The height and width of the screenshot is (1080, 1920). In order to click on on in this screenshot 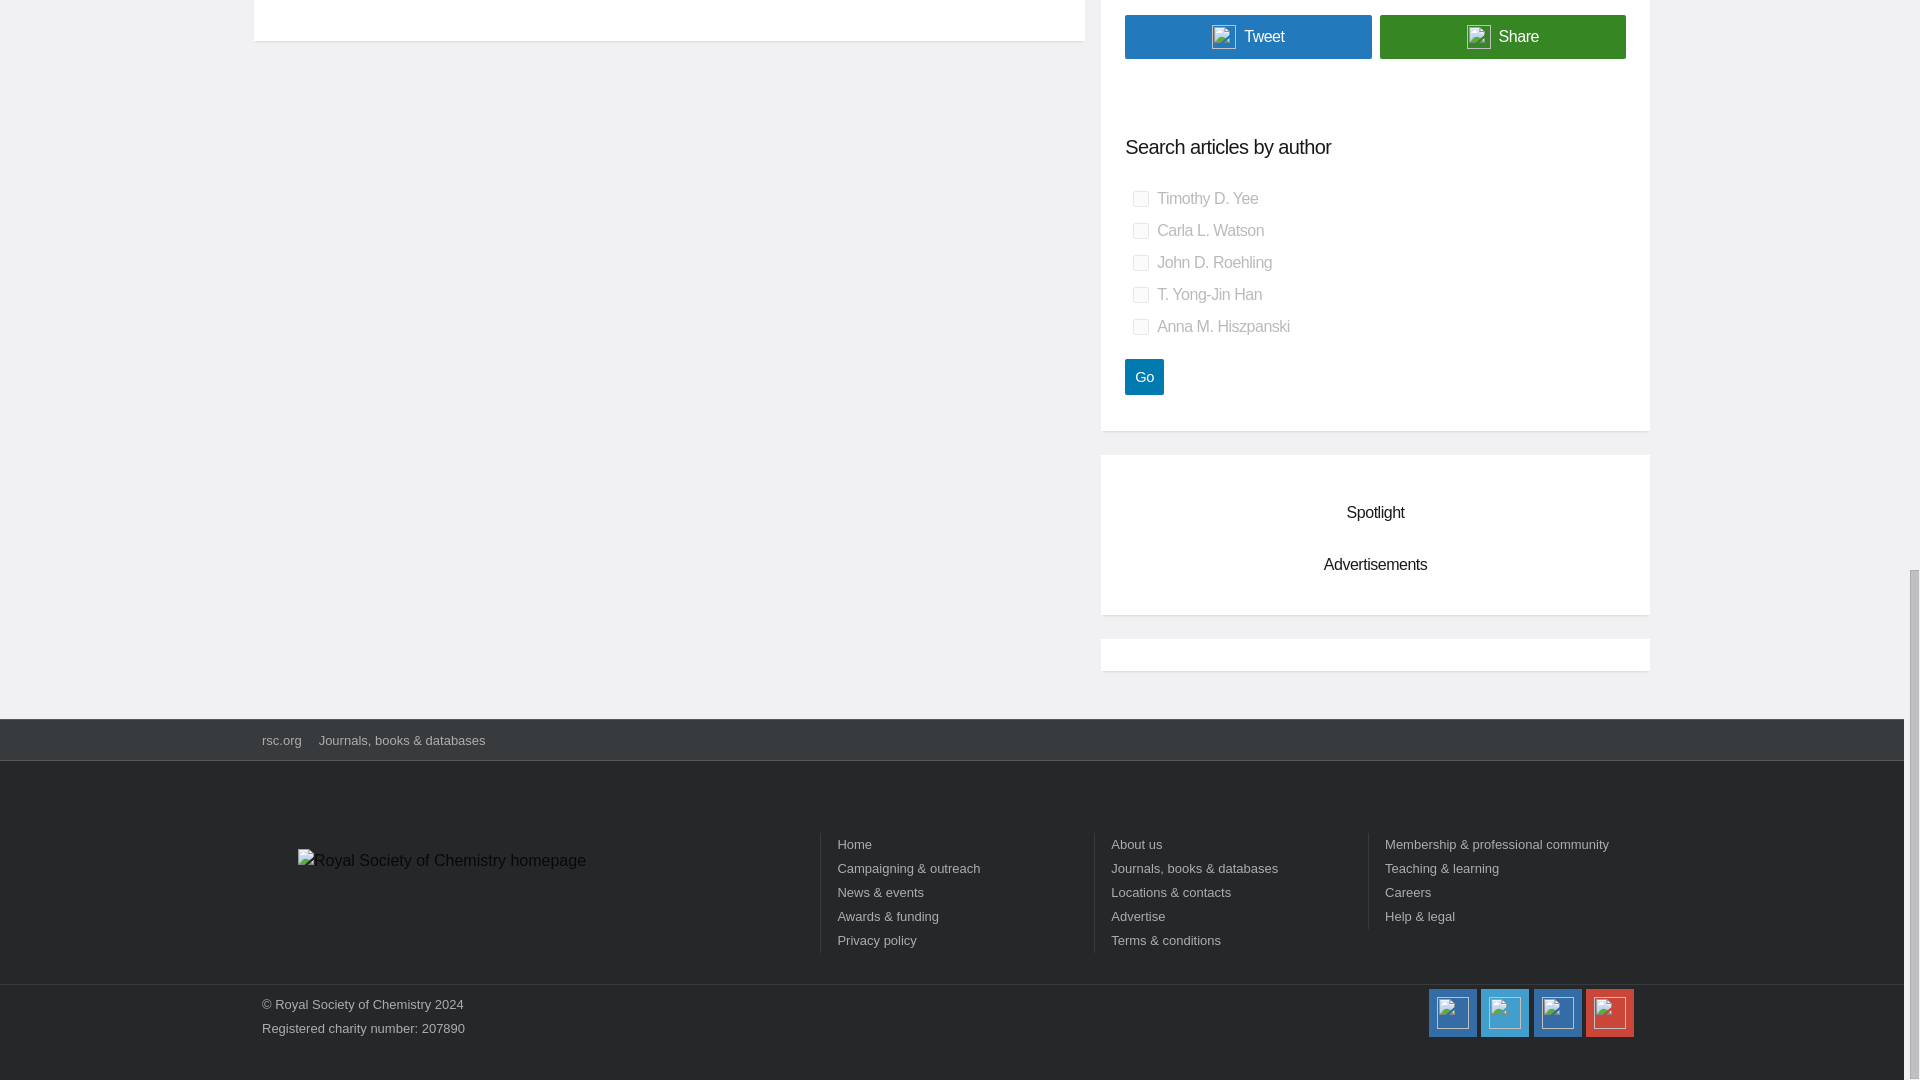, I will do `click(1140, 326)`.